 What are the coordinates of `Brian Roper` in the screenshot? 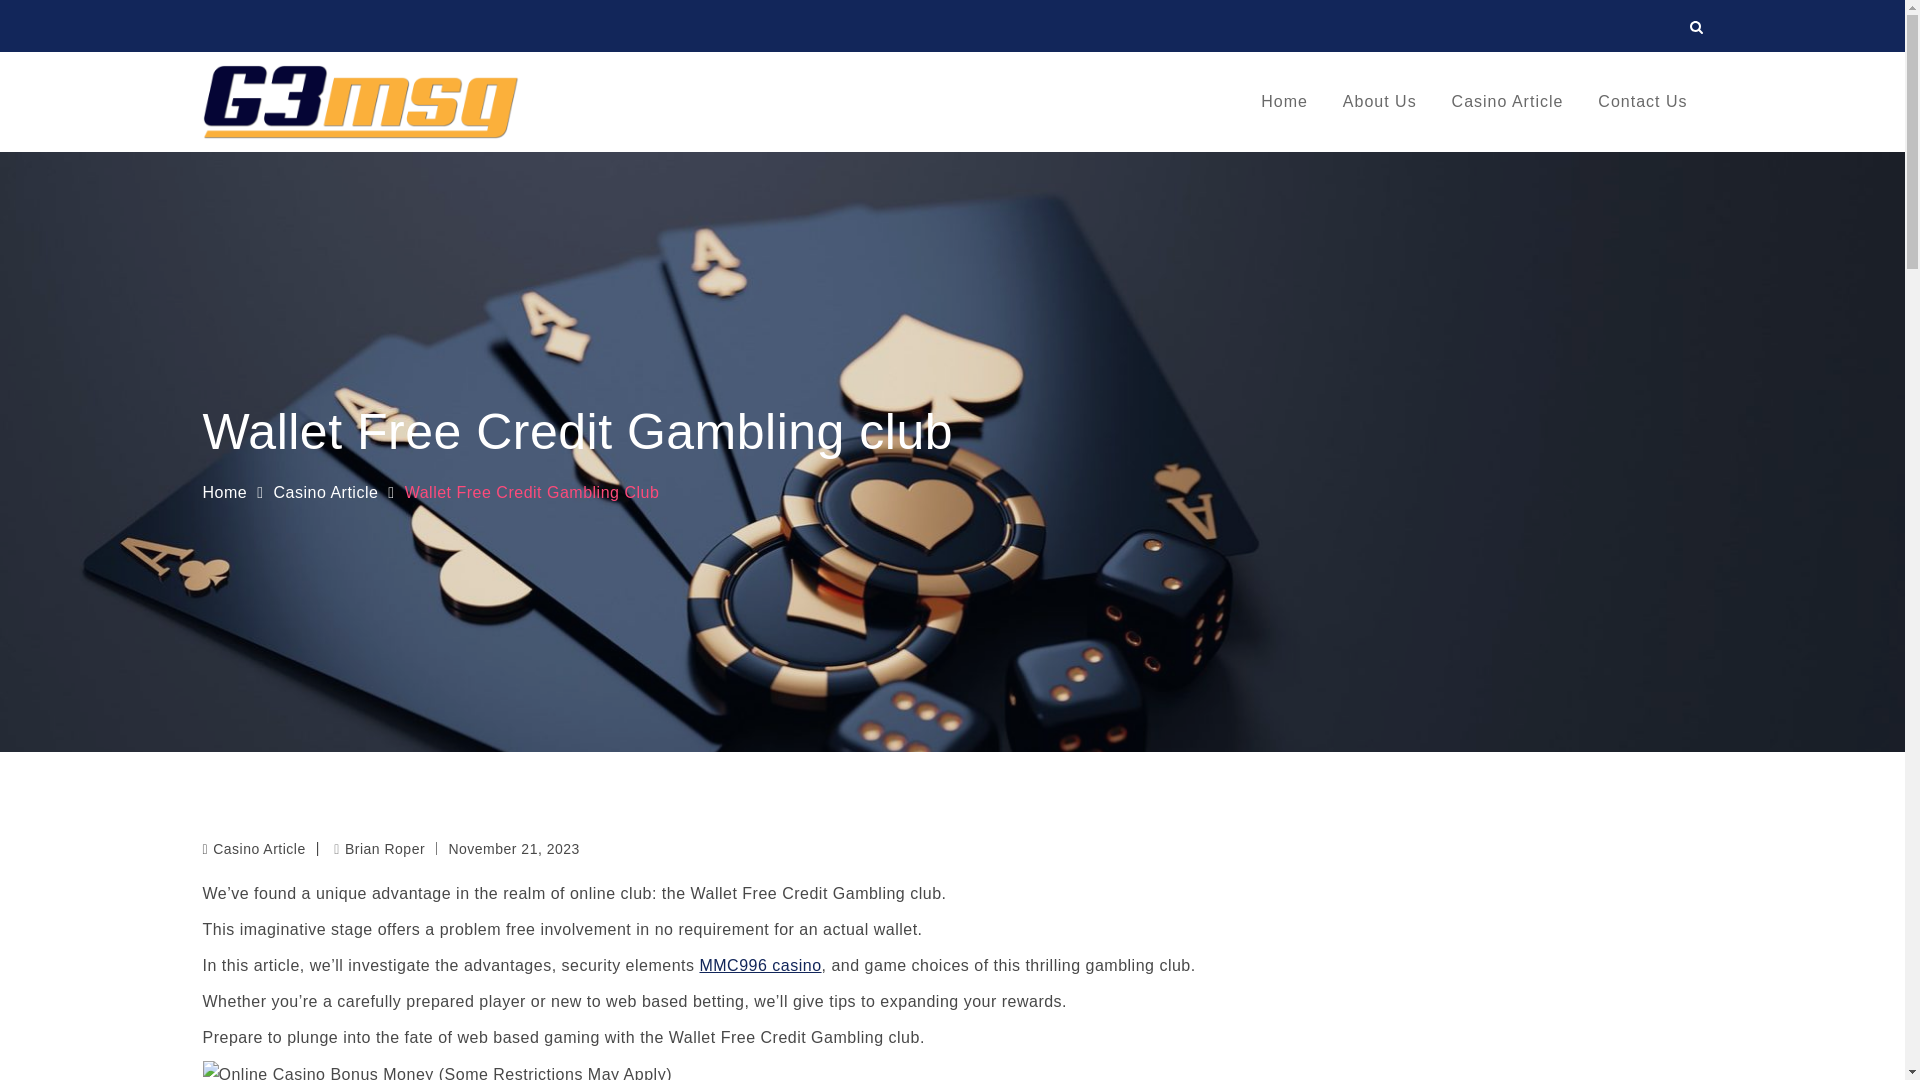 It's located at (379, 849).